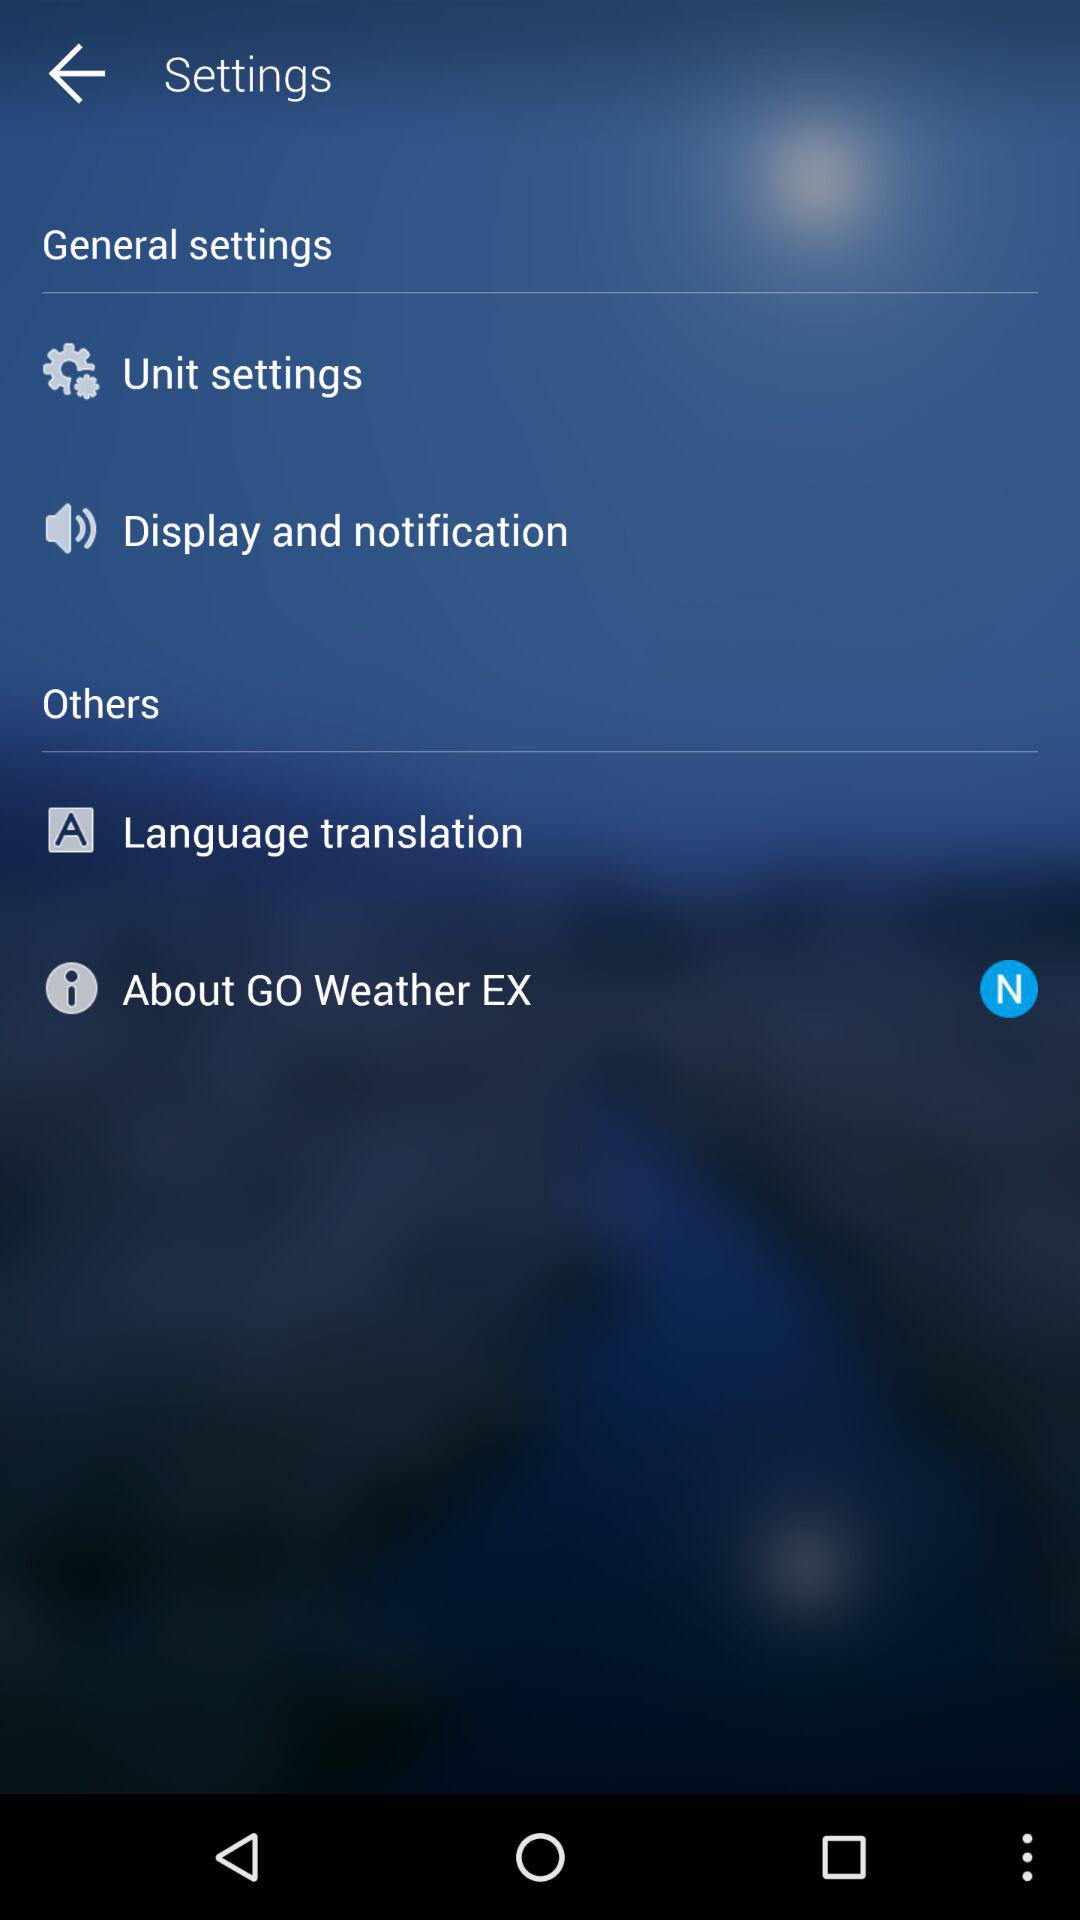  Describe the element at coordinates (540, 372) in the screenshot. I see `jump until unit settings item` at that location.